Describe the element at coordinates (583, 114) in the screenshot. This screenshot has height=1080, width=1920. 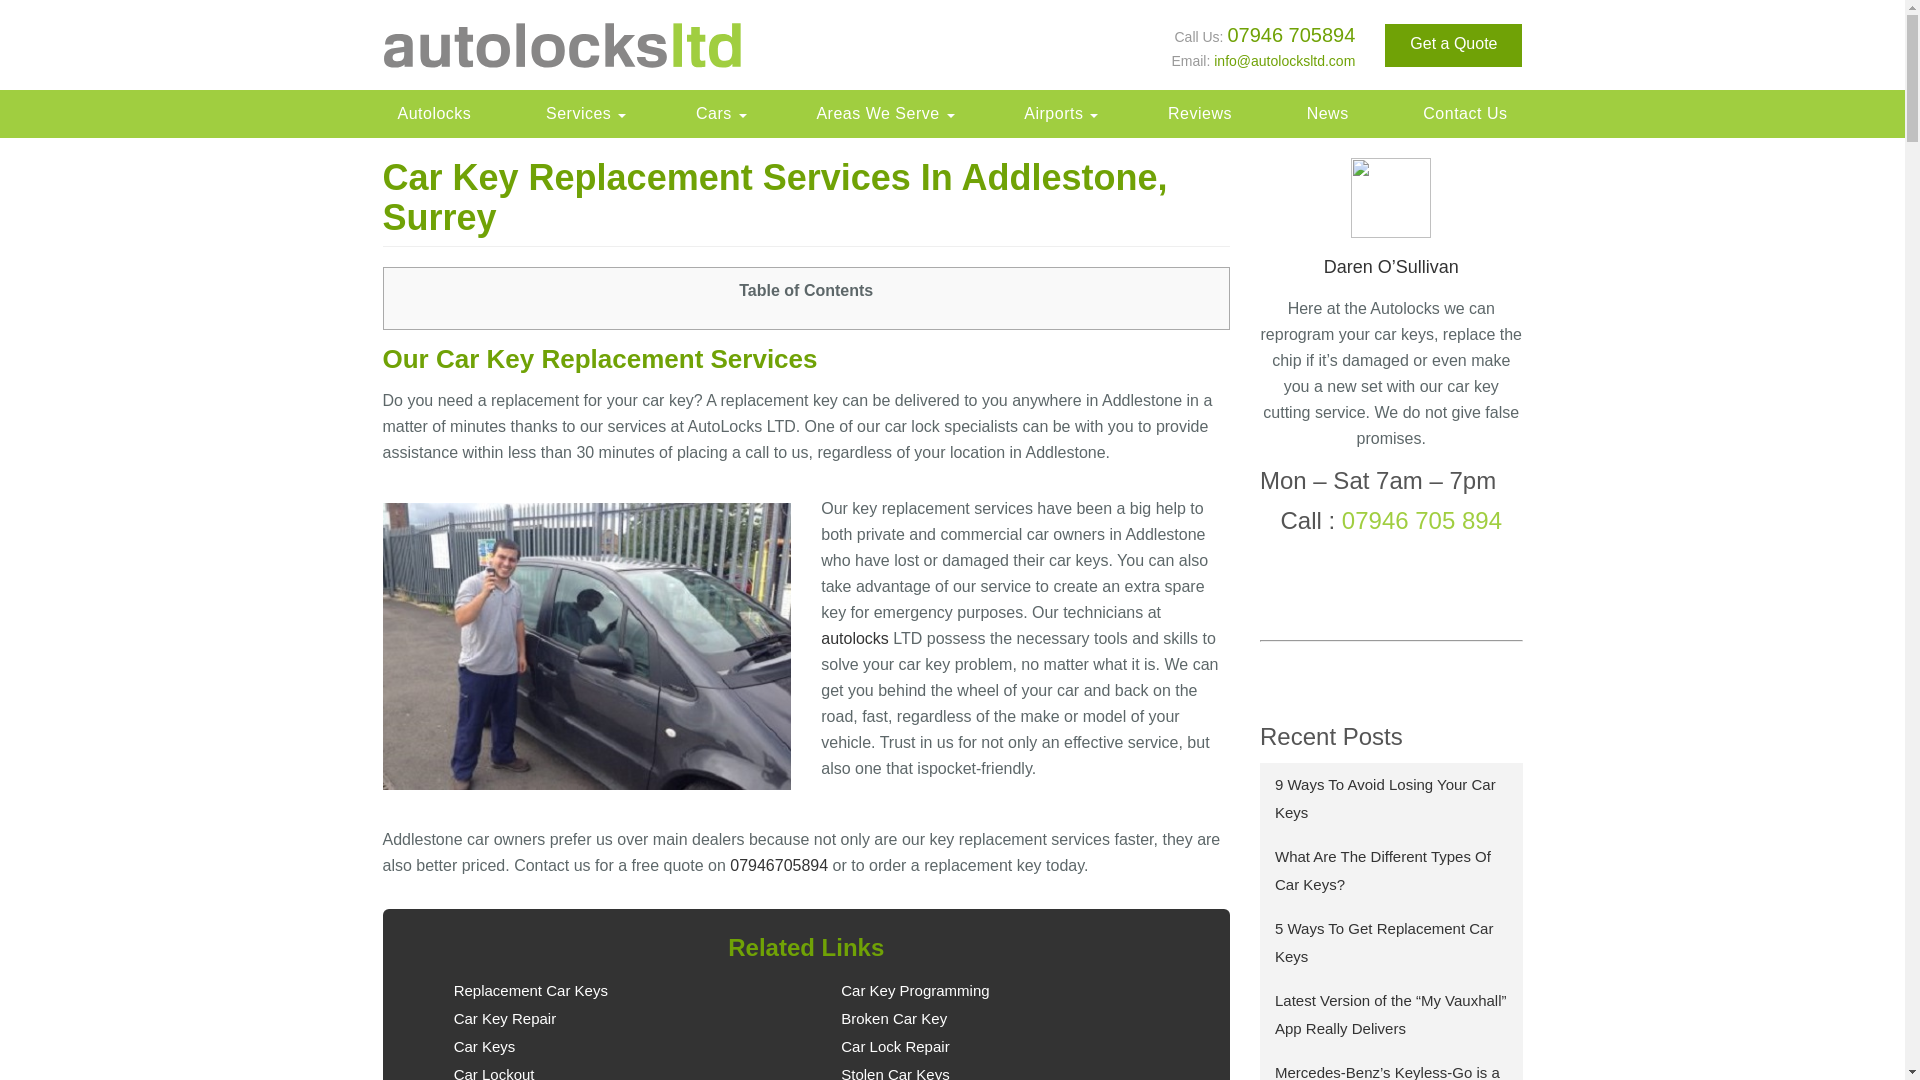
I see `Services` at that location.